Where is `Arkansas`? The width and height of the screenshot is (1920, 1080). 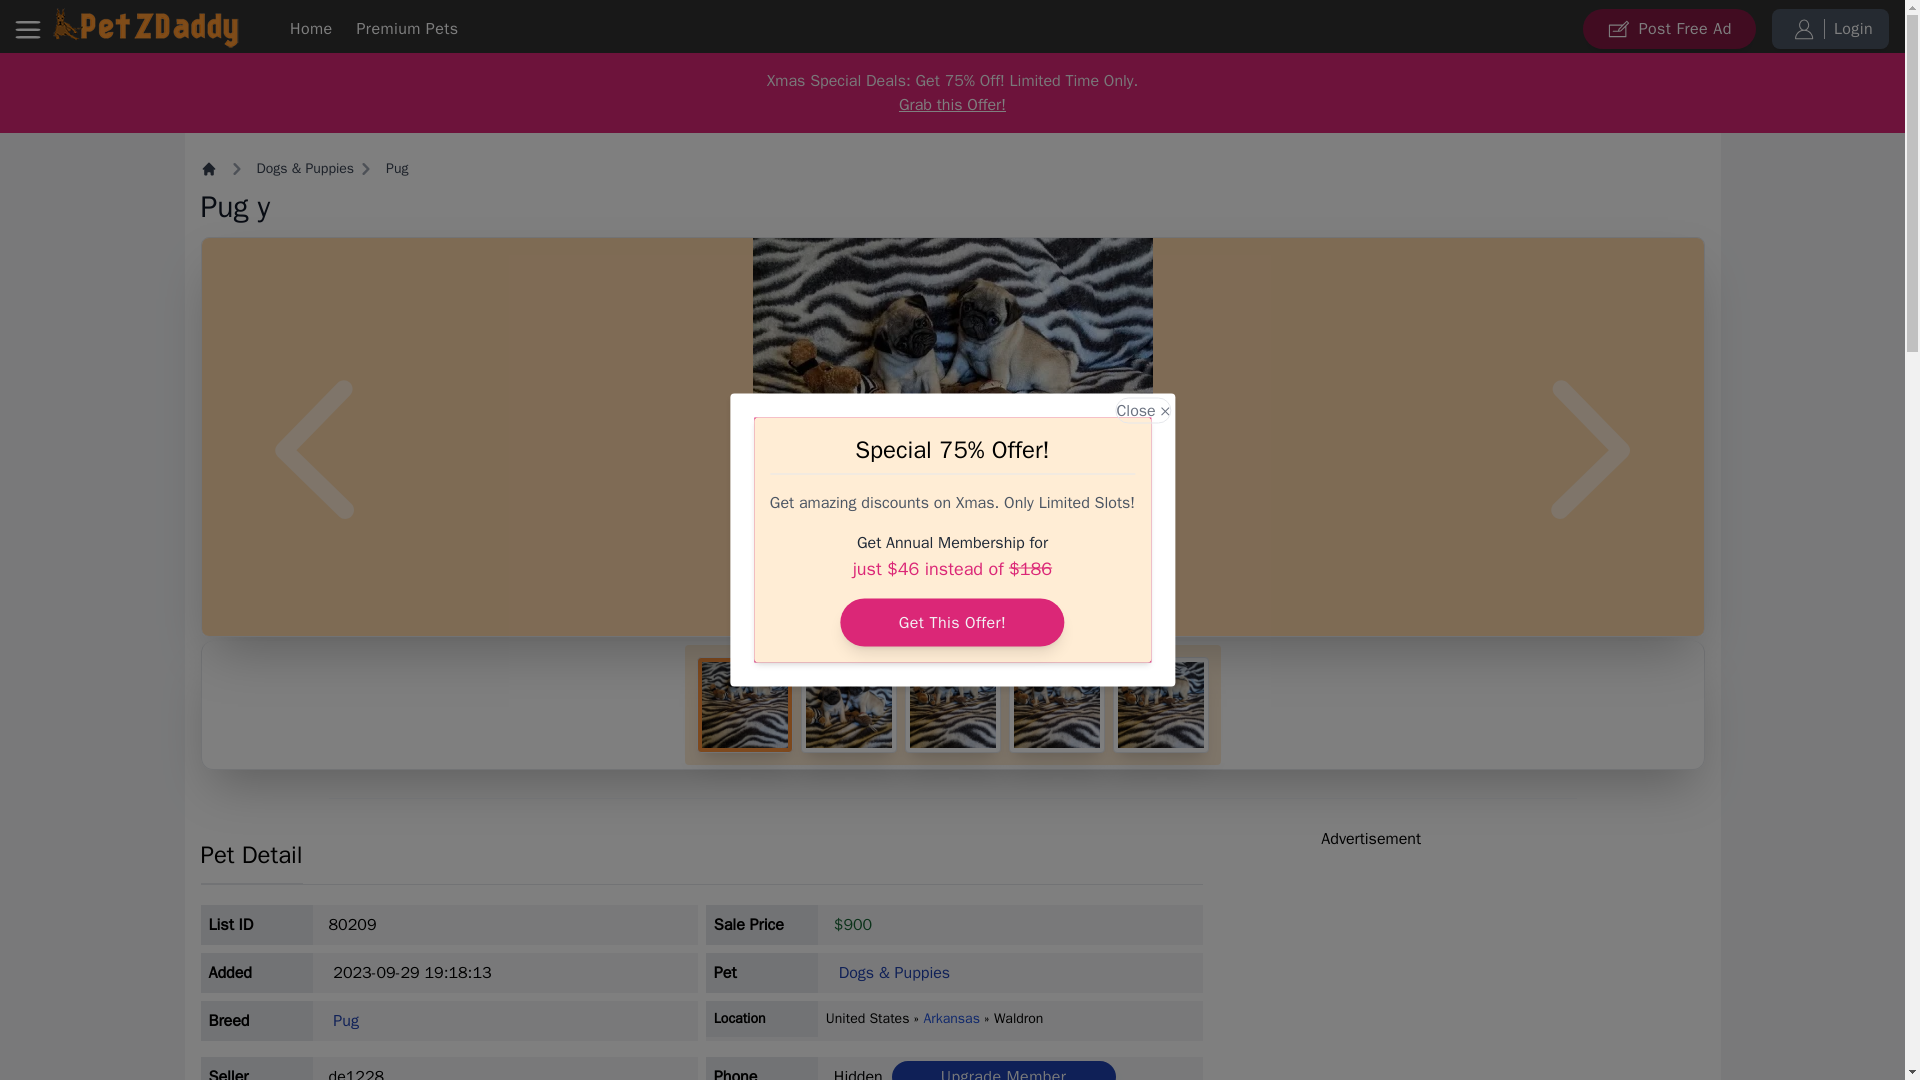
Arkansas is located at coordinates (951, 1018).